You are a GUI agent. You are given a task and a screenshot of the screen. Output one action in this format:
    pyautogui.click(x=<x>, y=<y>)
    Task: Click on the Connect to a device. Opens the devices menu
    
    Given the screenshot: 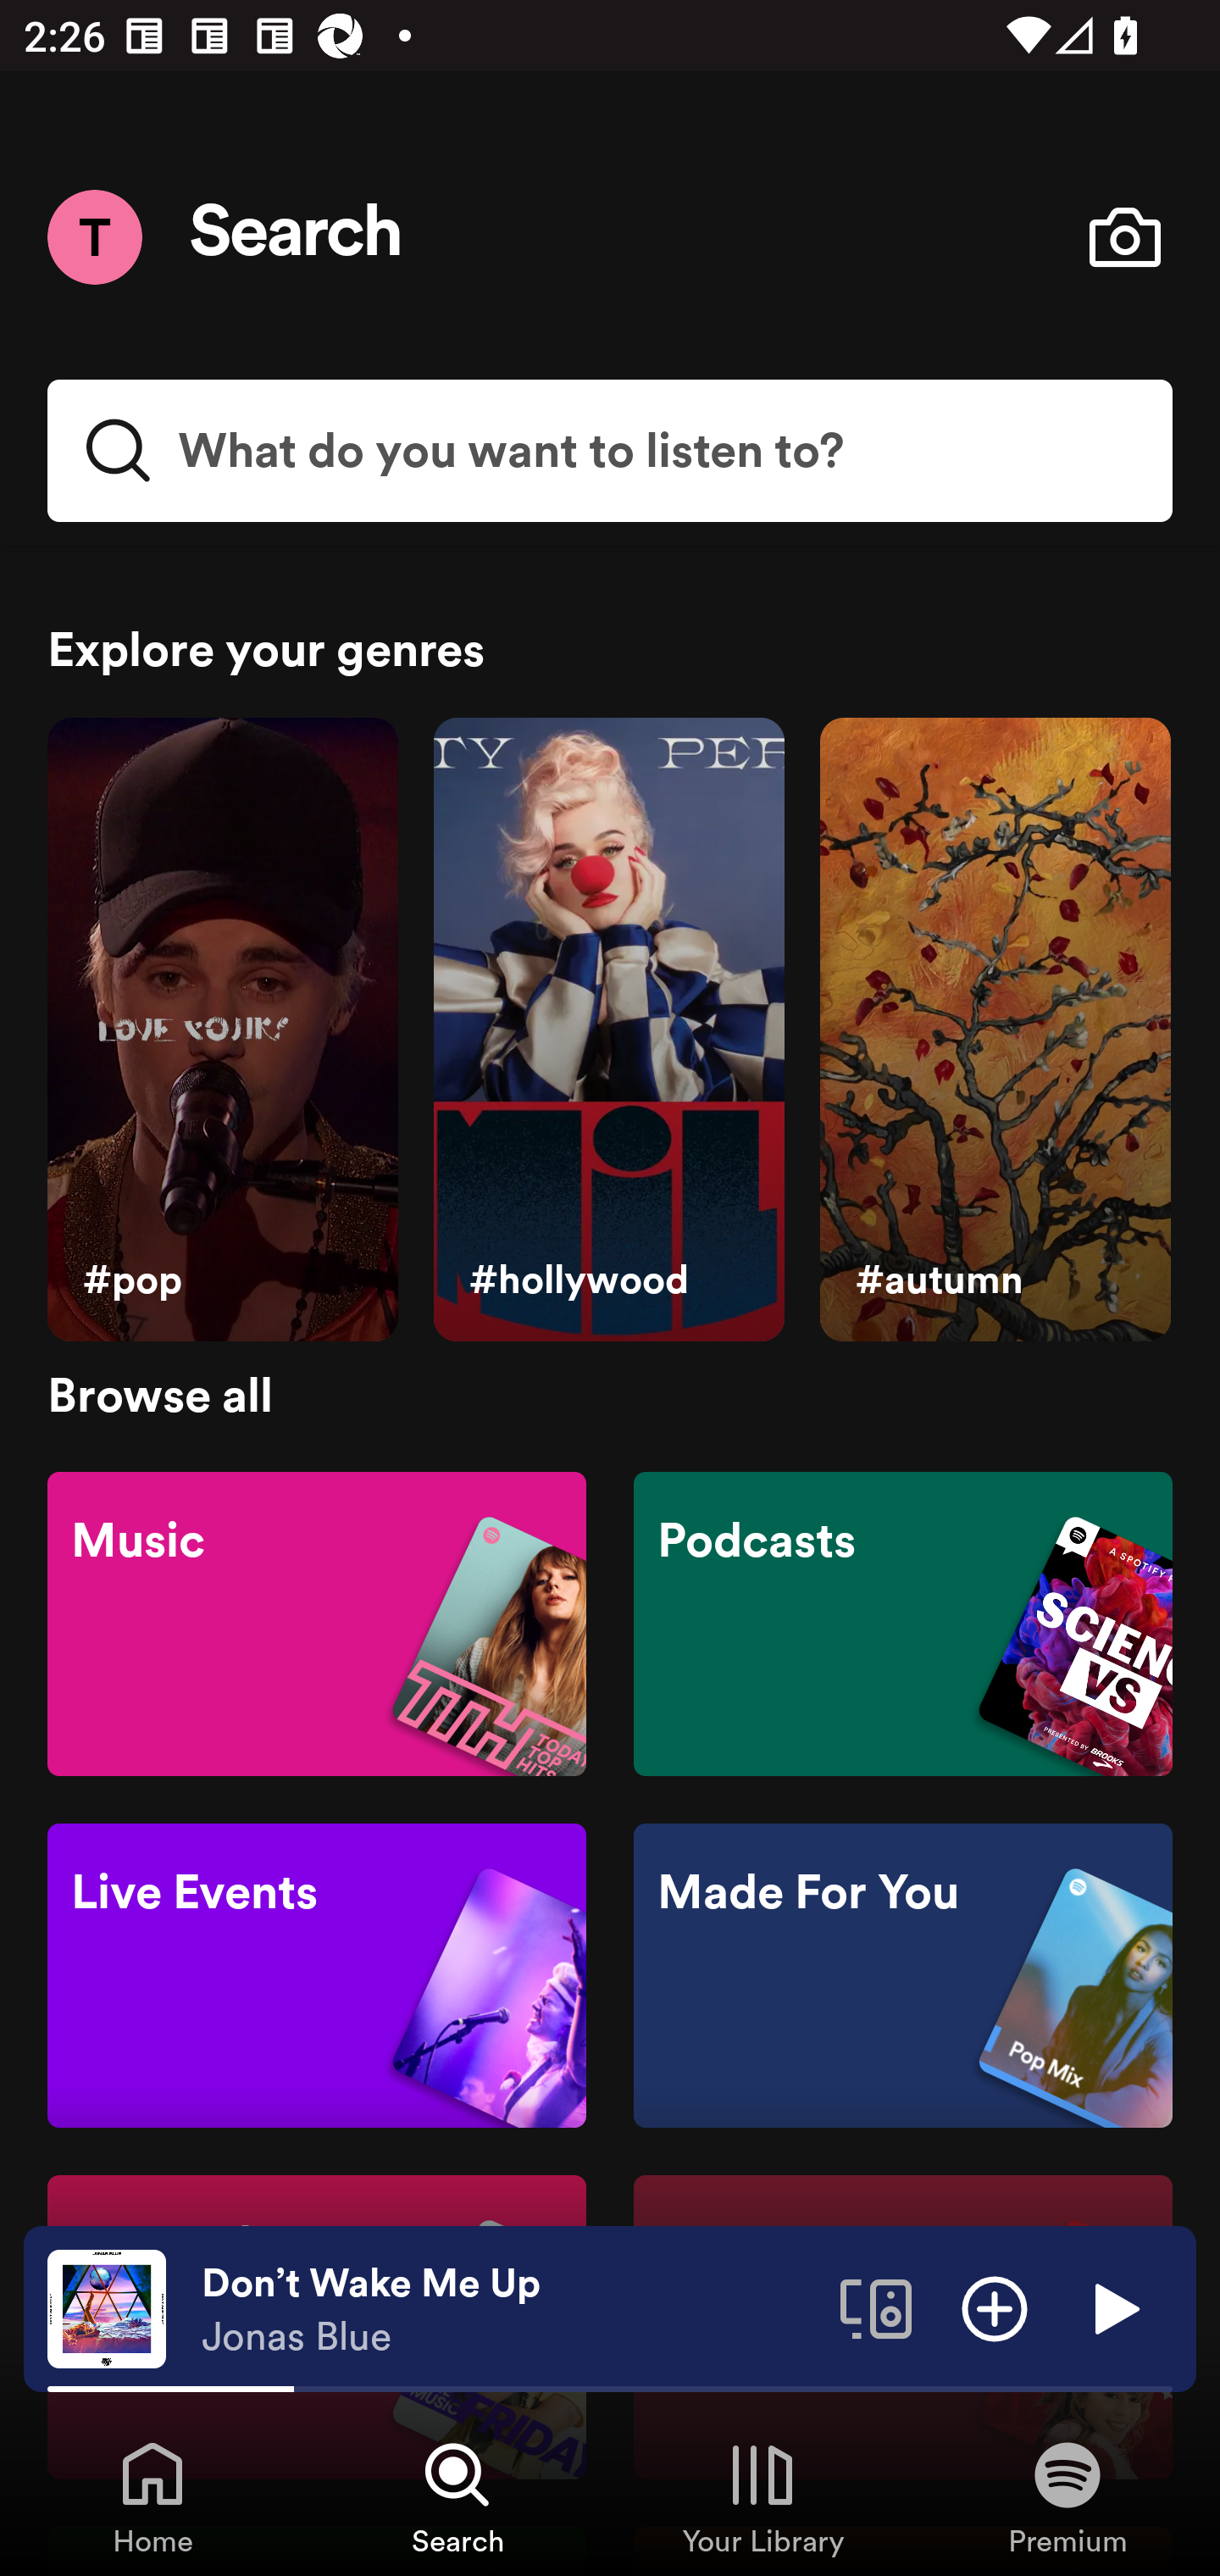 What is the action you would take?
    pyautogui.click(x=876, y=2307)
    